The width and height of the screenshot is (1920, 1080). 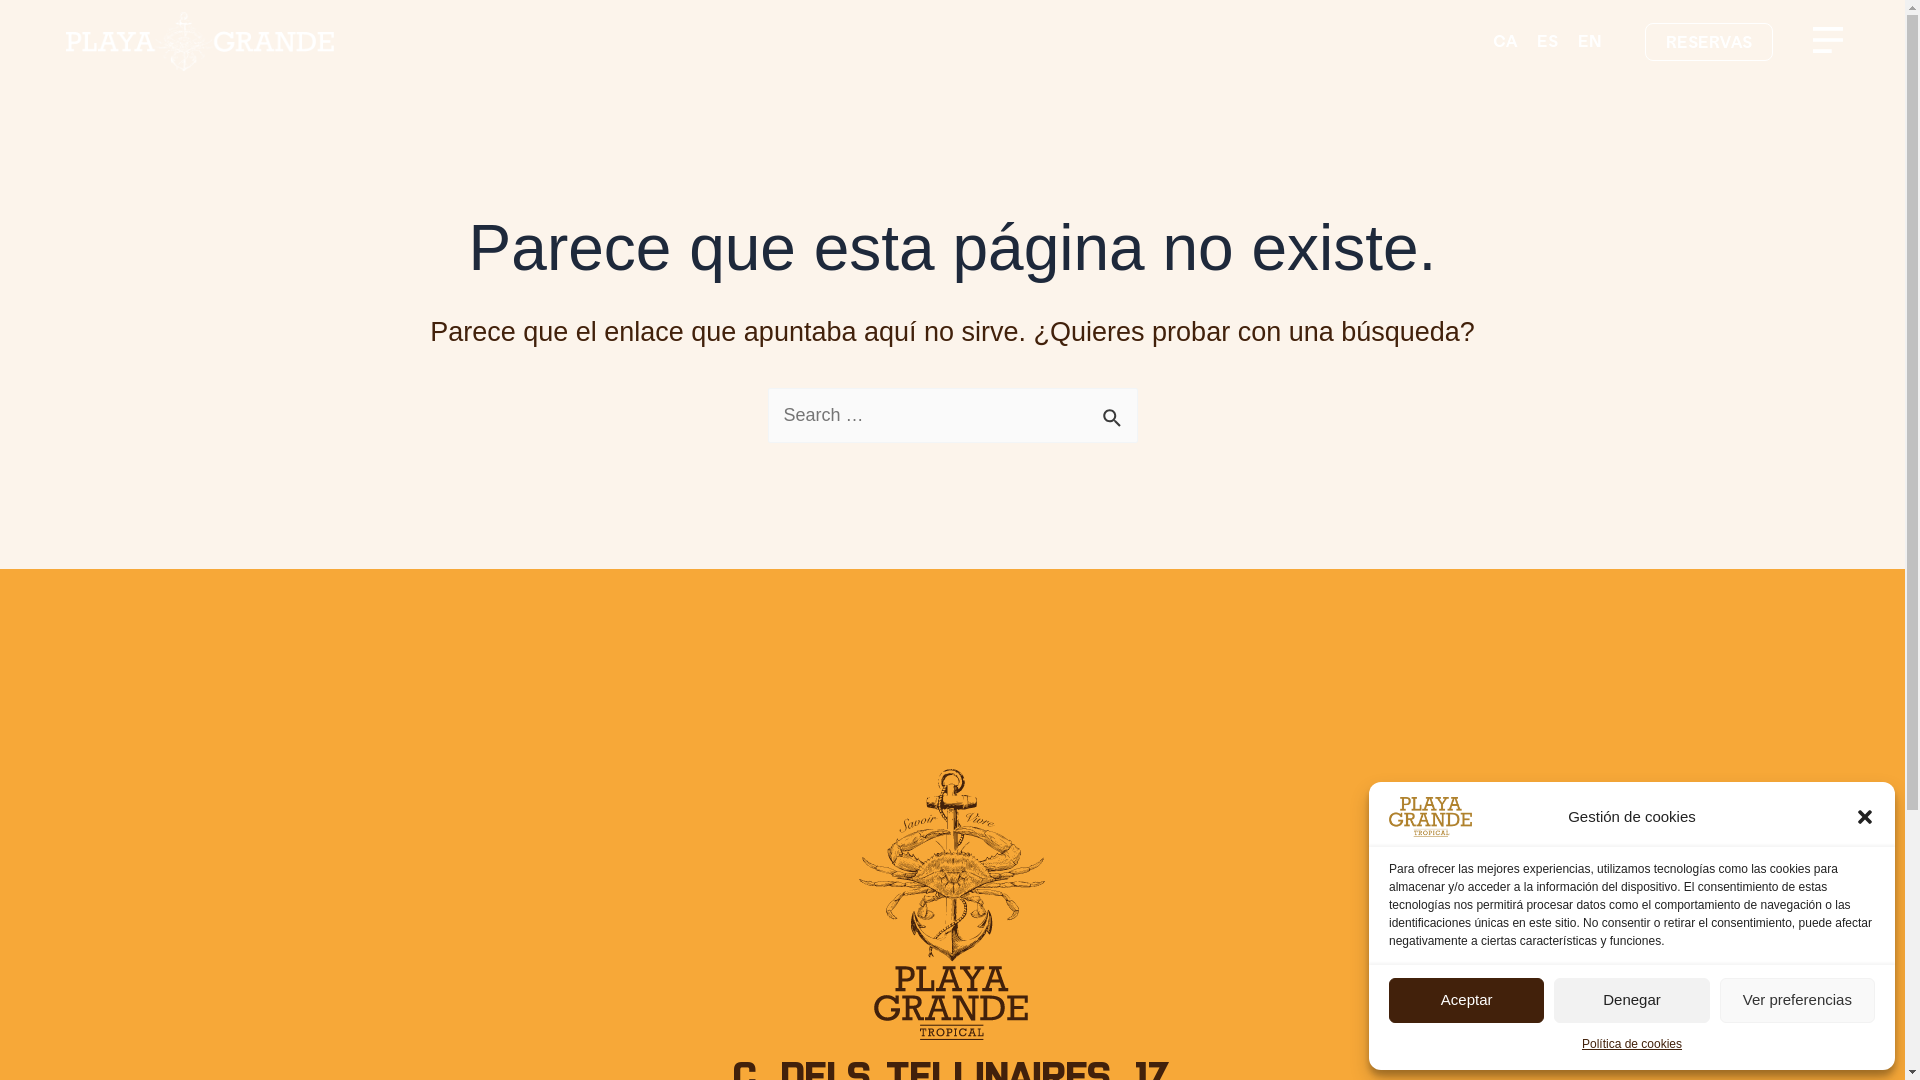 What do you see at coordinates (1505, 40) in the screenshot?
I see `CA` at bounding box center [1505, 40].